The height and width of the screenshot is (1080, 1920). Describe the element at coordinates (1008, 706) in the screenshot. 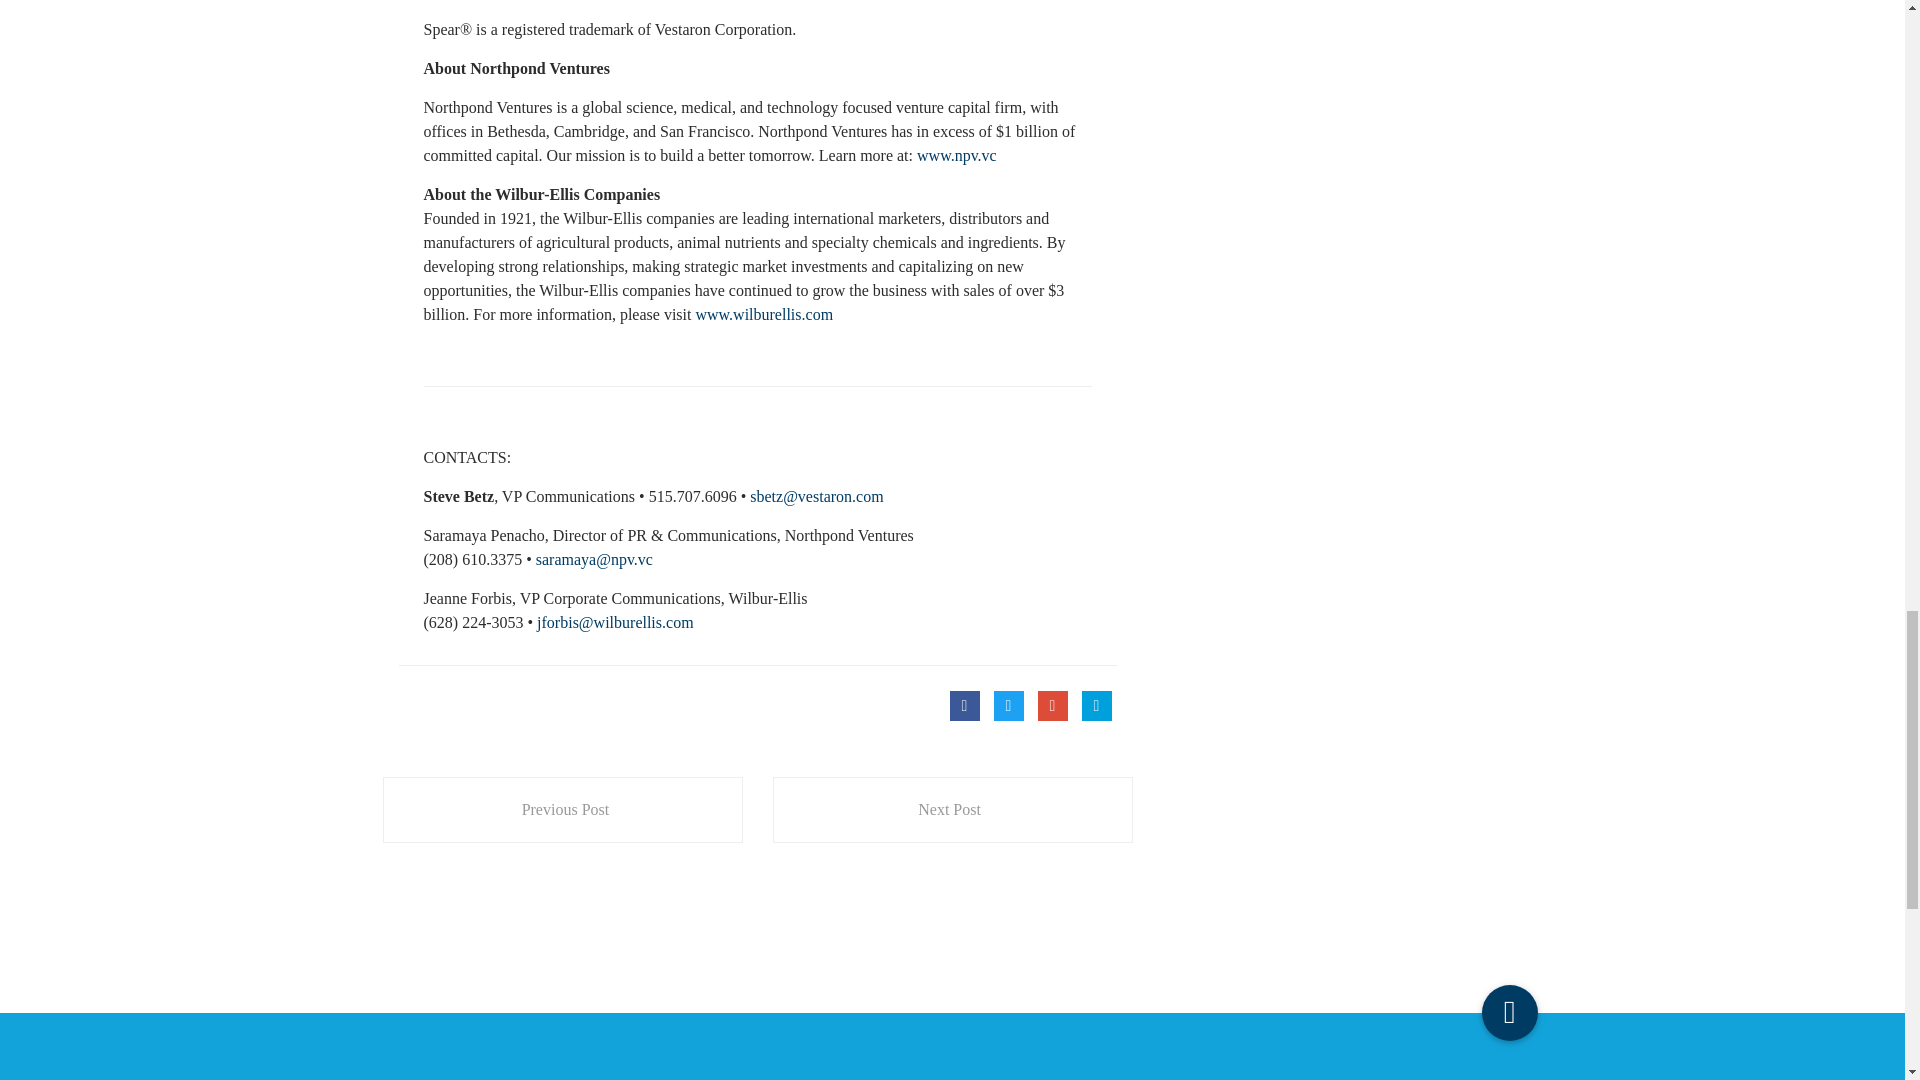

I see `Share on Twitter!` at that location.